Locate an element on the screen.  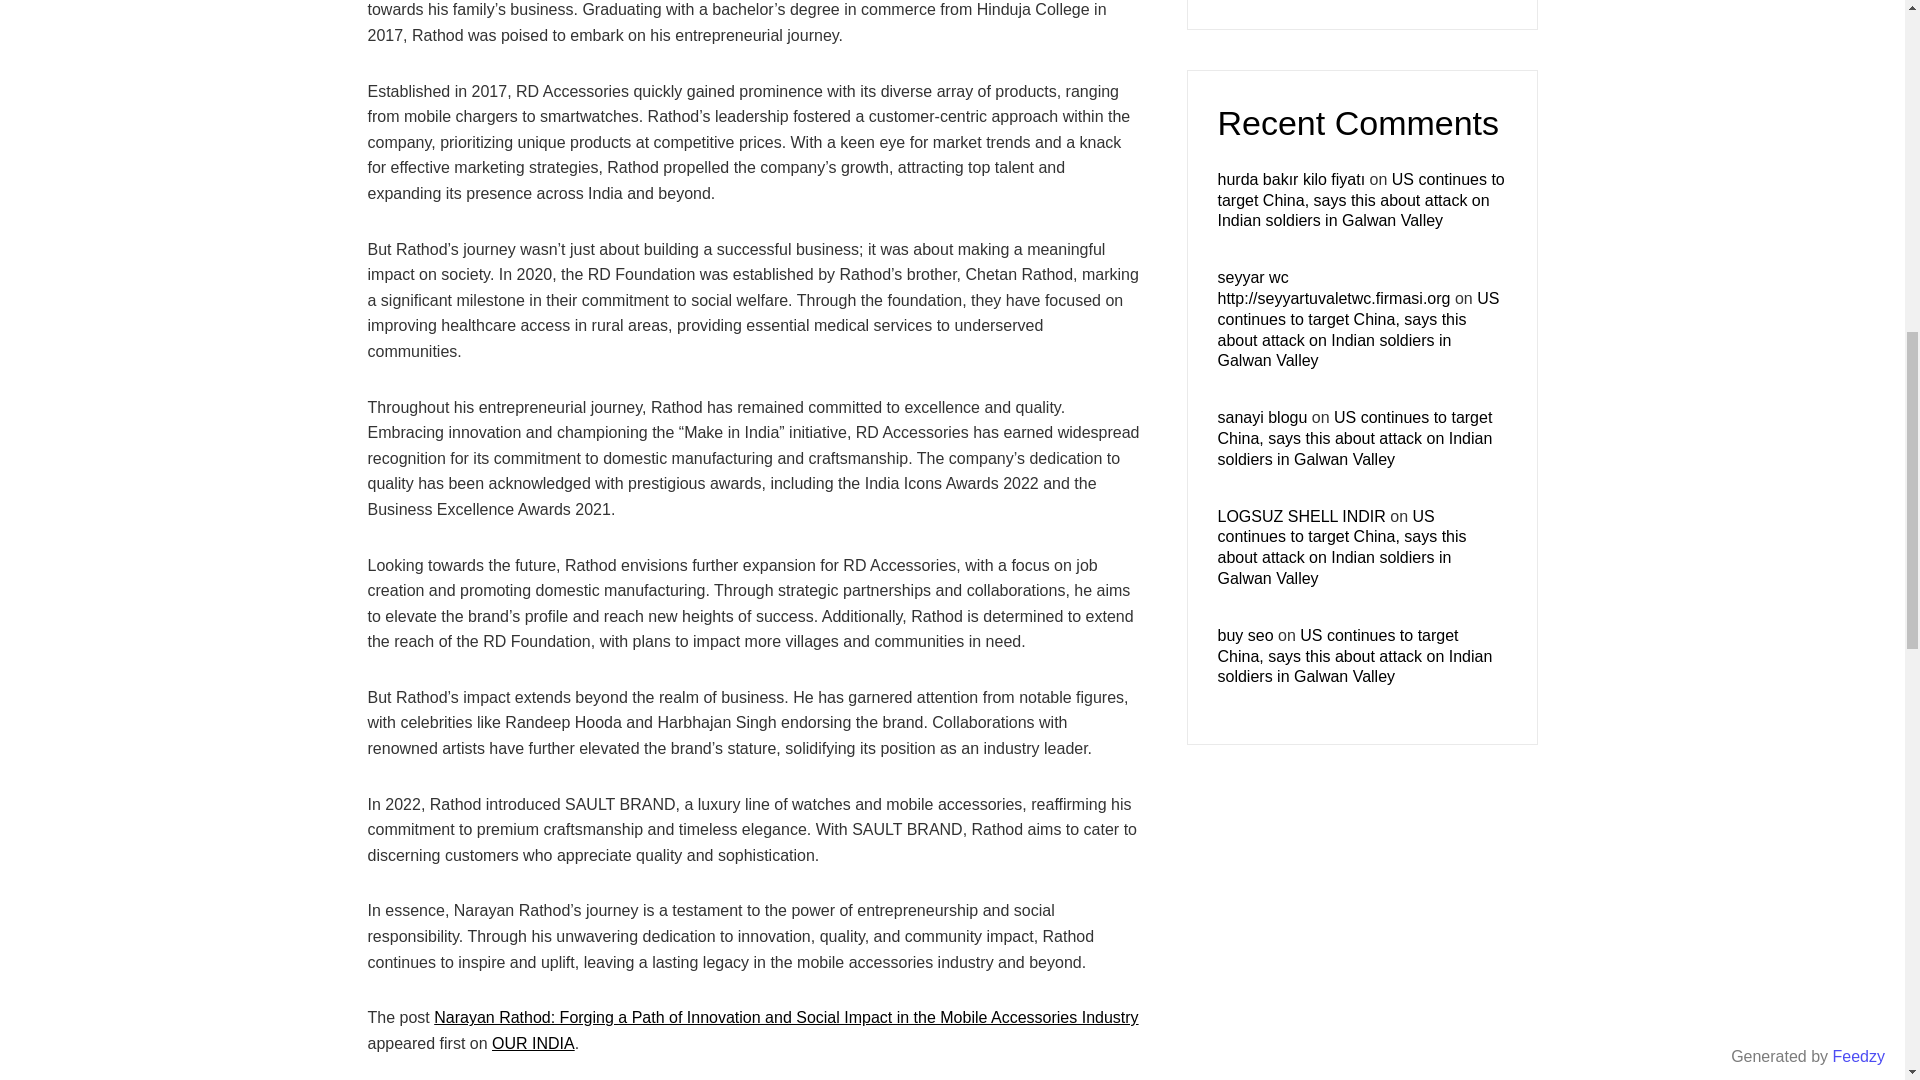
sanayi blogu is located at coordinates (1262, 417).